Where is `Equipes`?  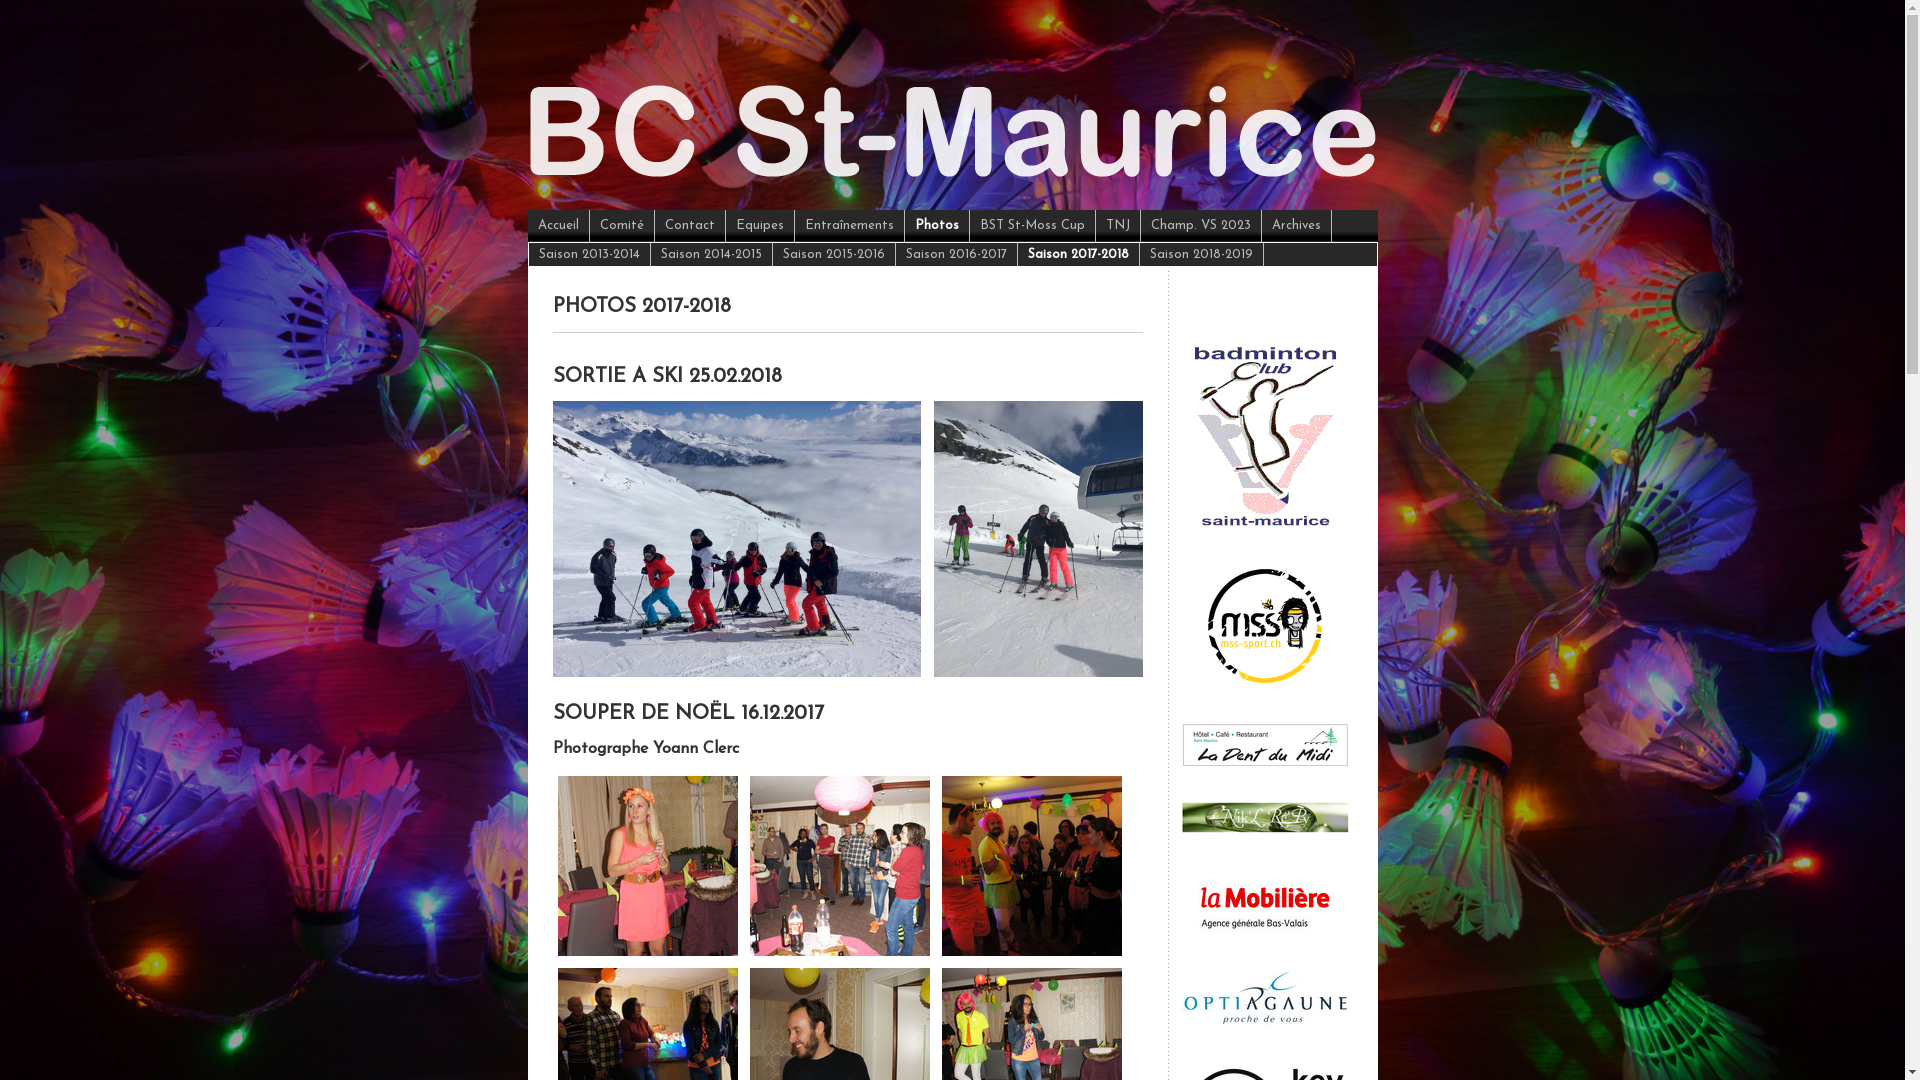
Equipes is located at coordinates (760, 226).